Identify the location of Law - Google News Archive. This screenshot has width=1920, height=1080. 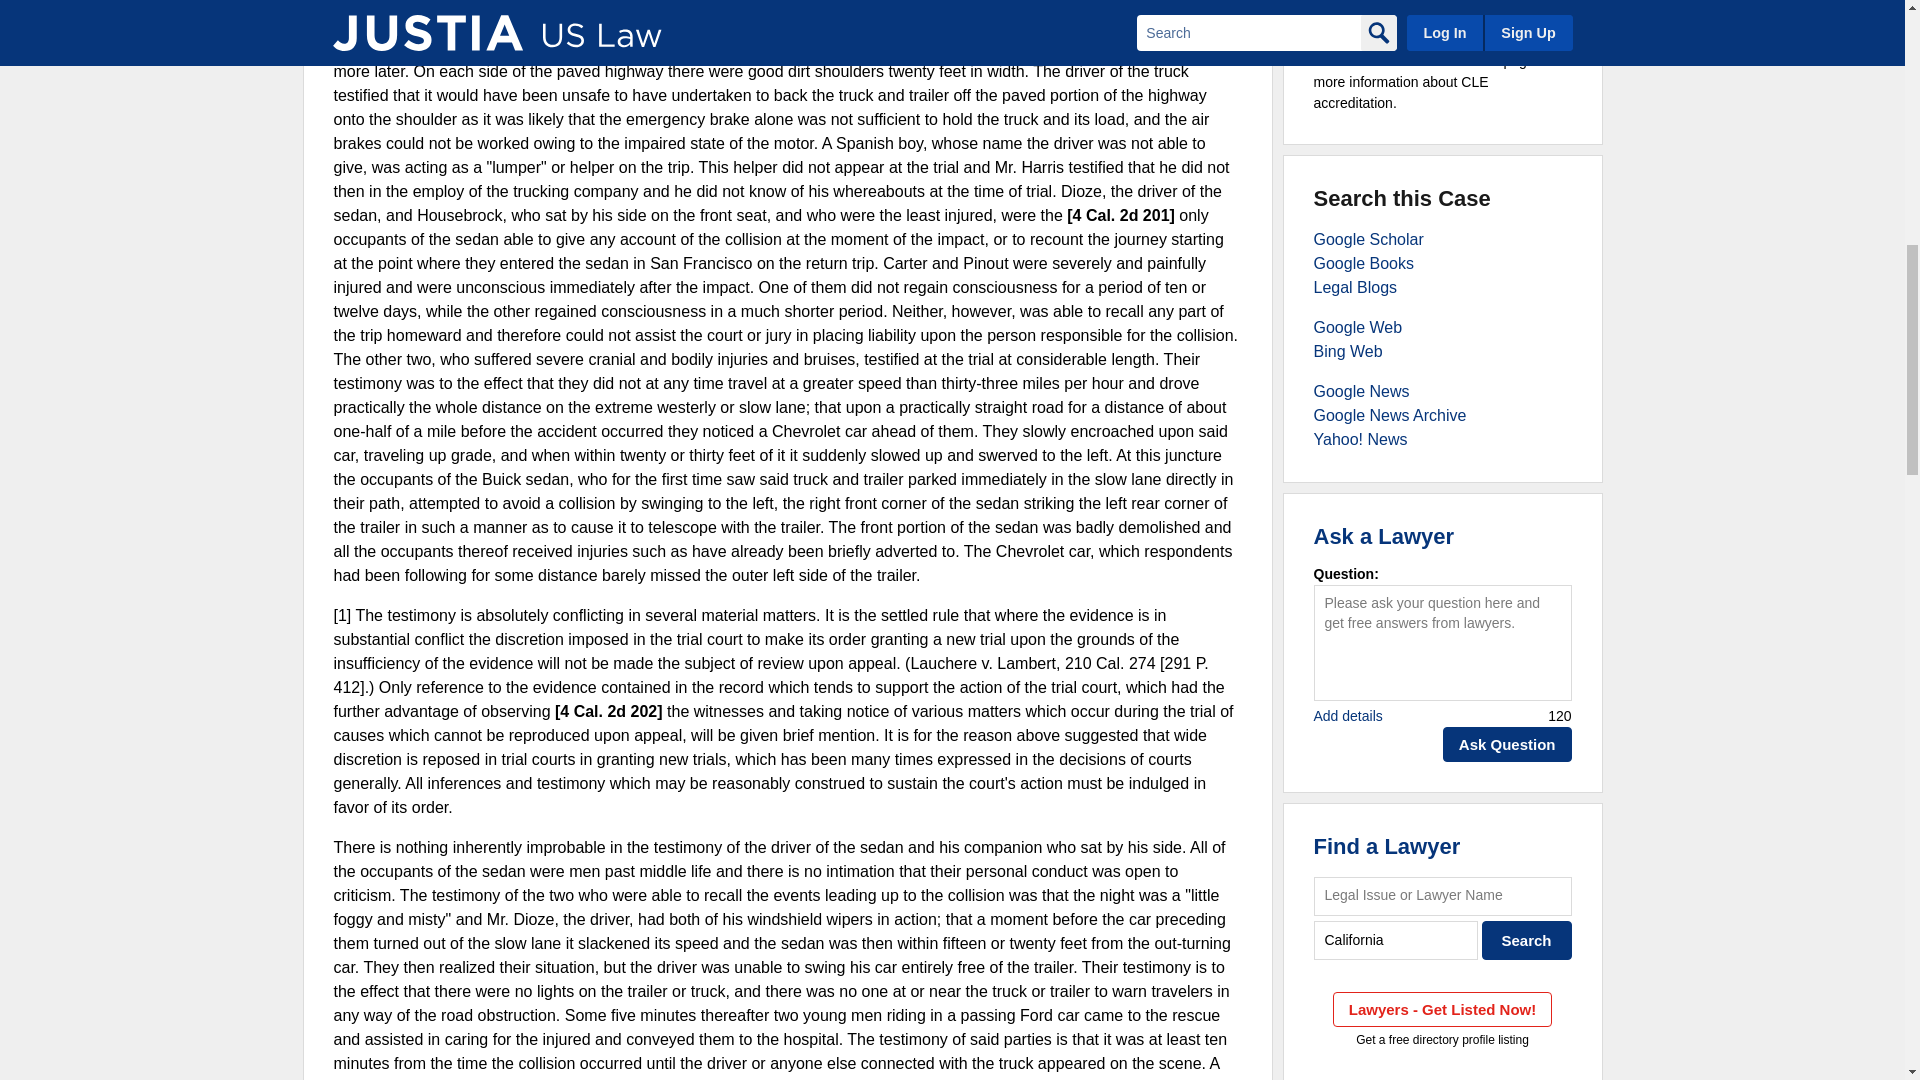
(1390, 416).